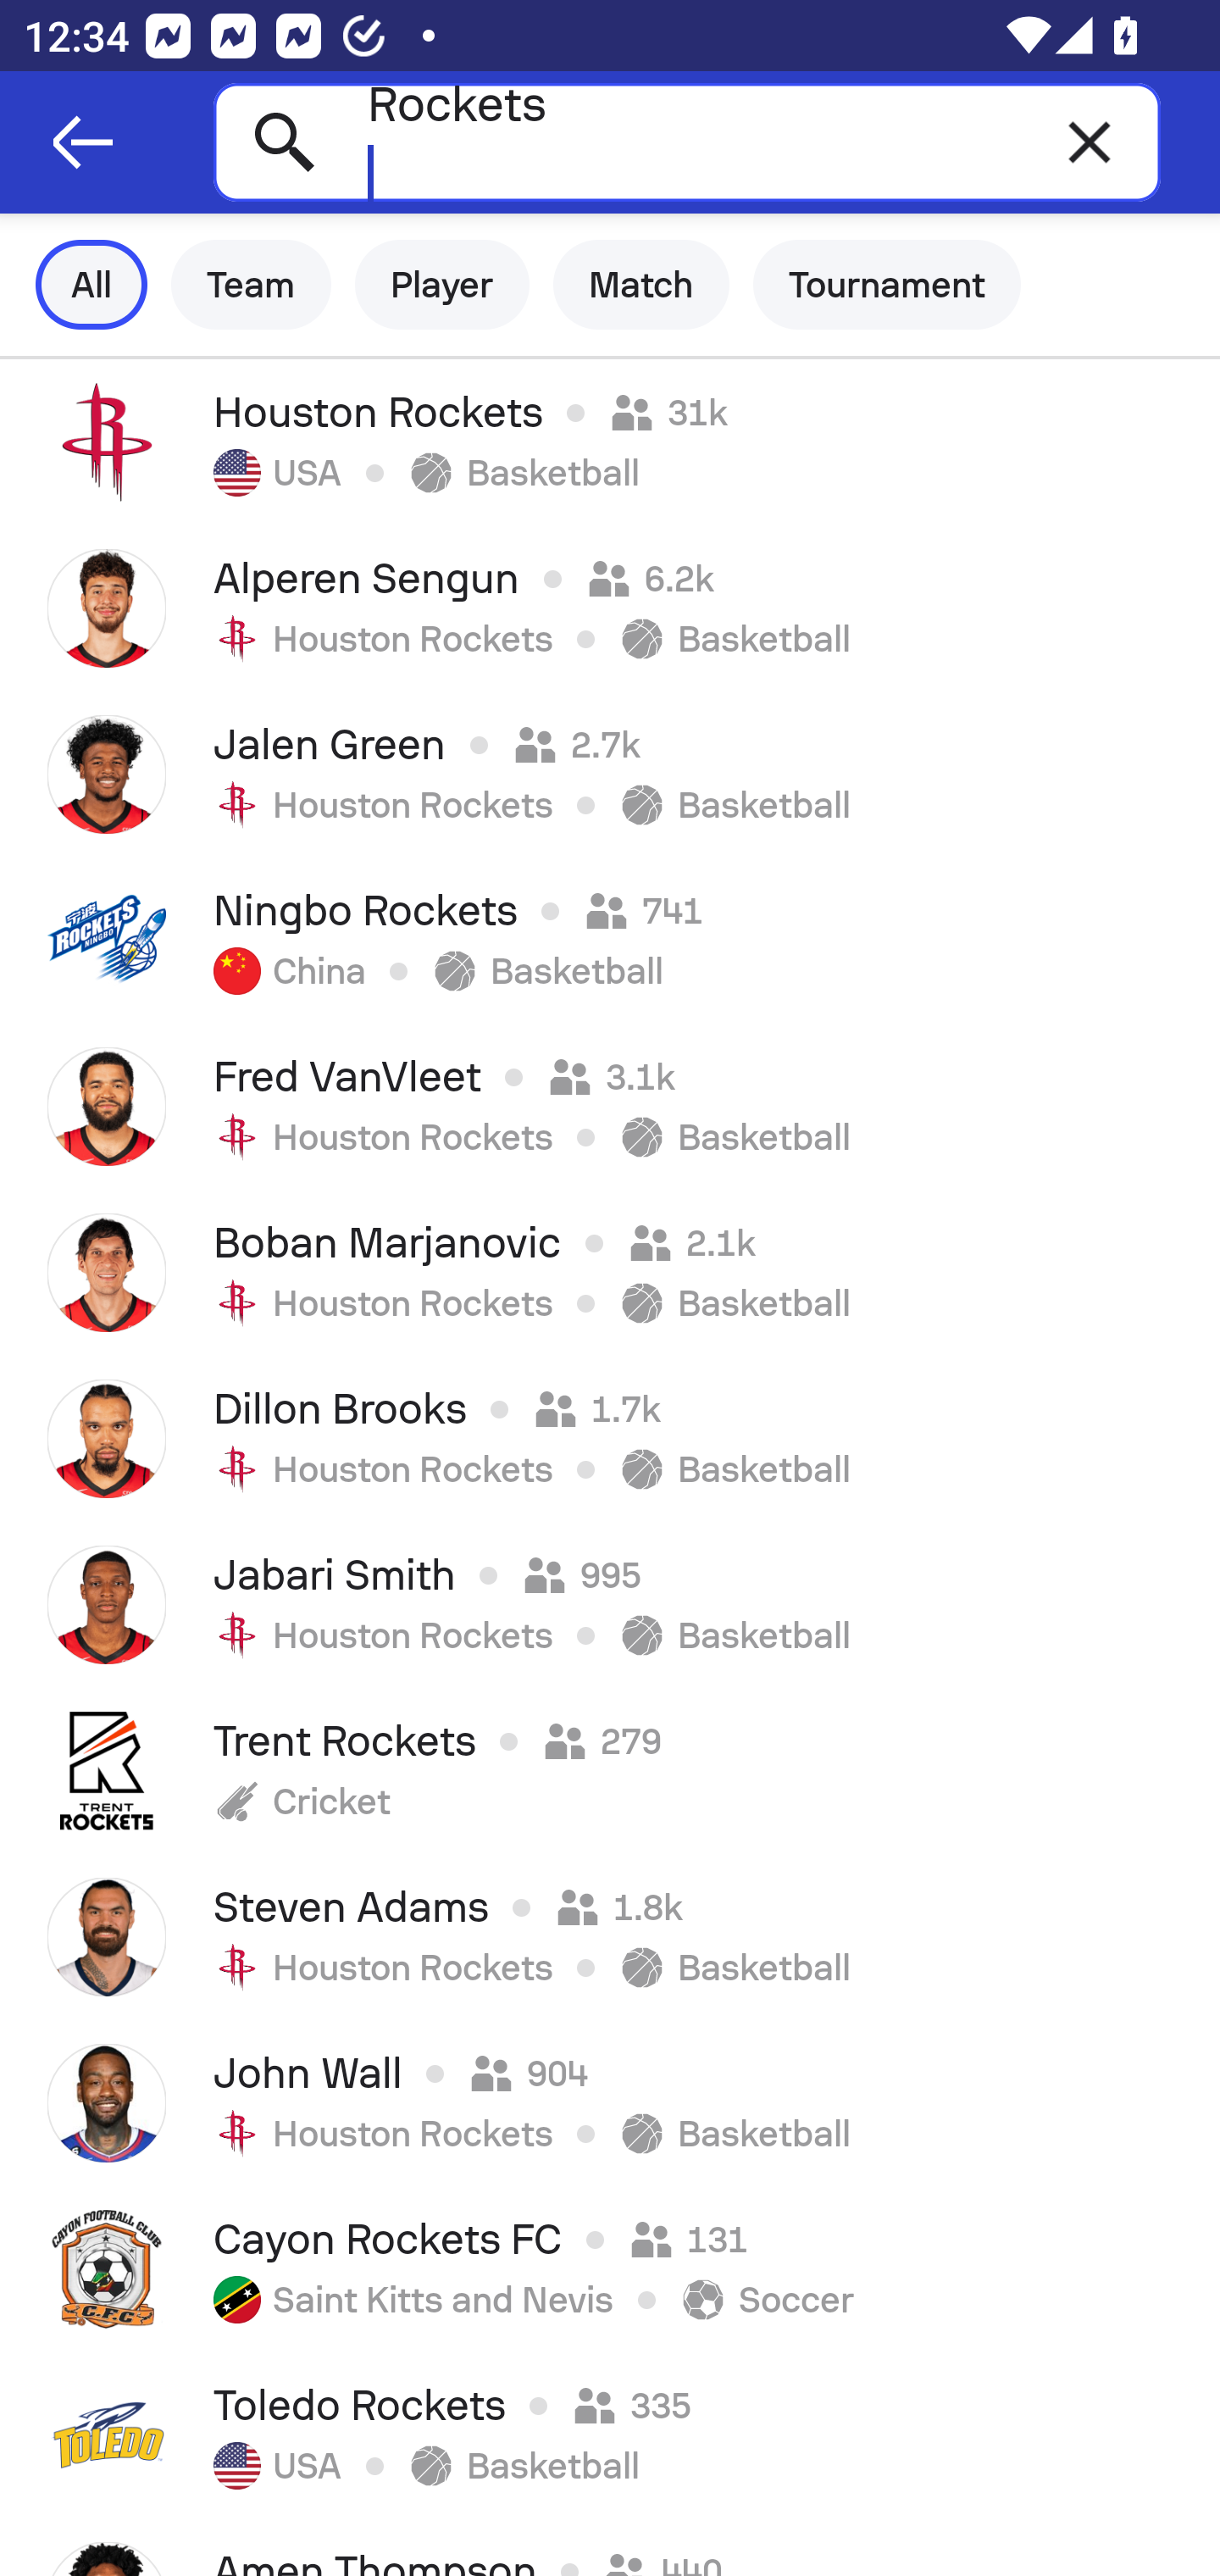  What do you see at coordinates (610, 2435) in the screenshot?
I see `Toledo Rockets 335 USA Basketball` at bounding box center [610, 2435].